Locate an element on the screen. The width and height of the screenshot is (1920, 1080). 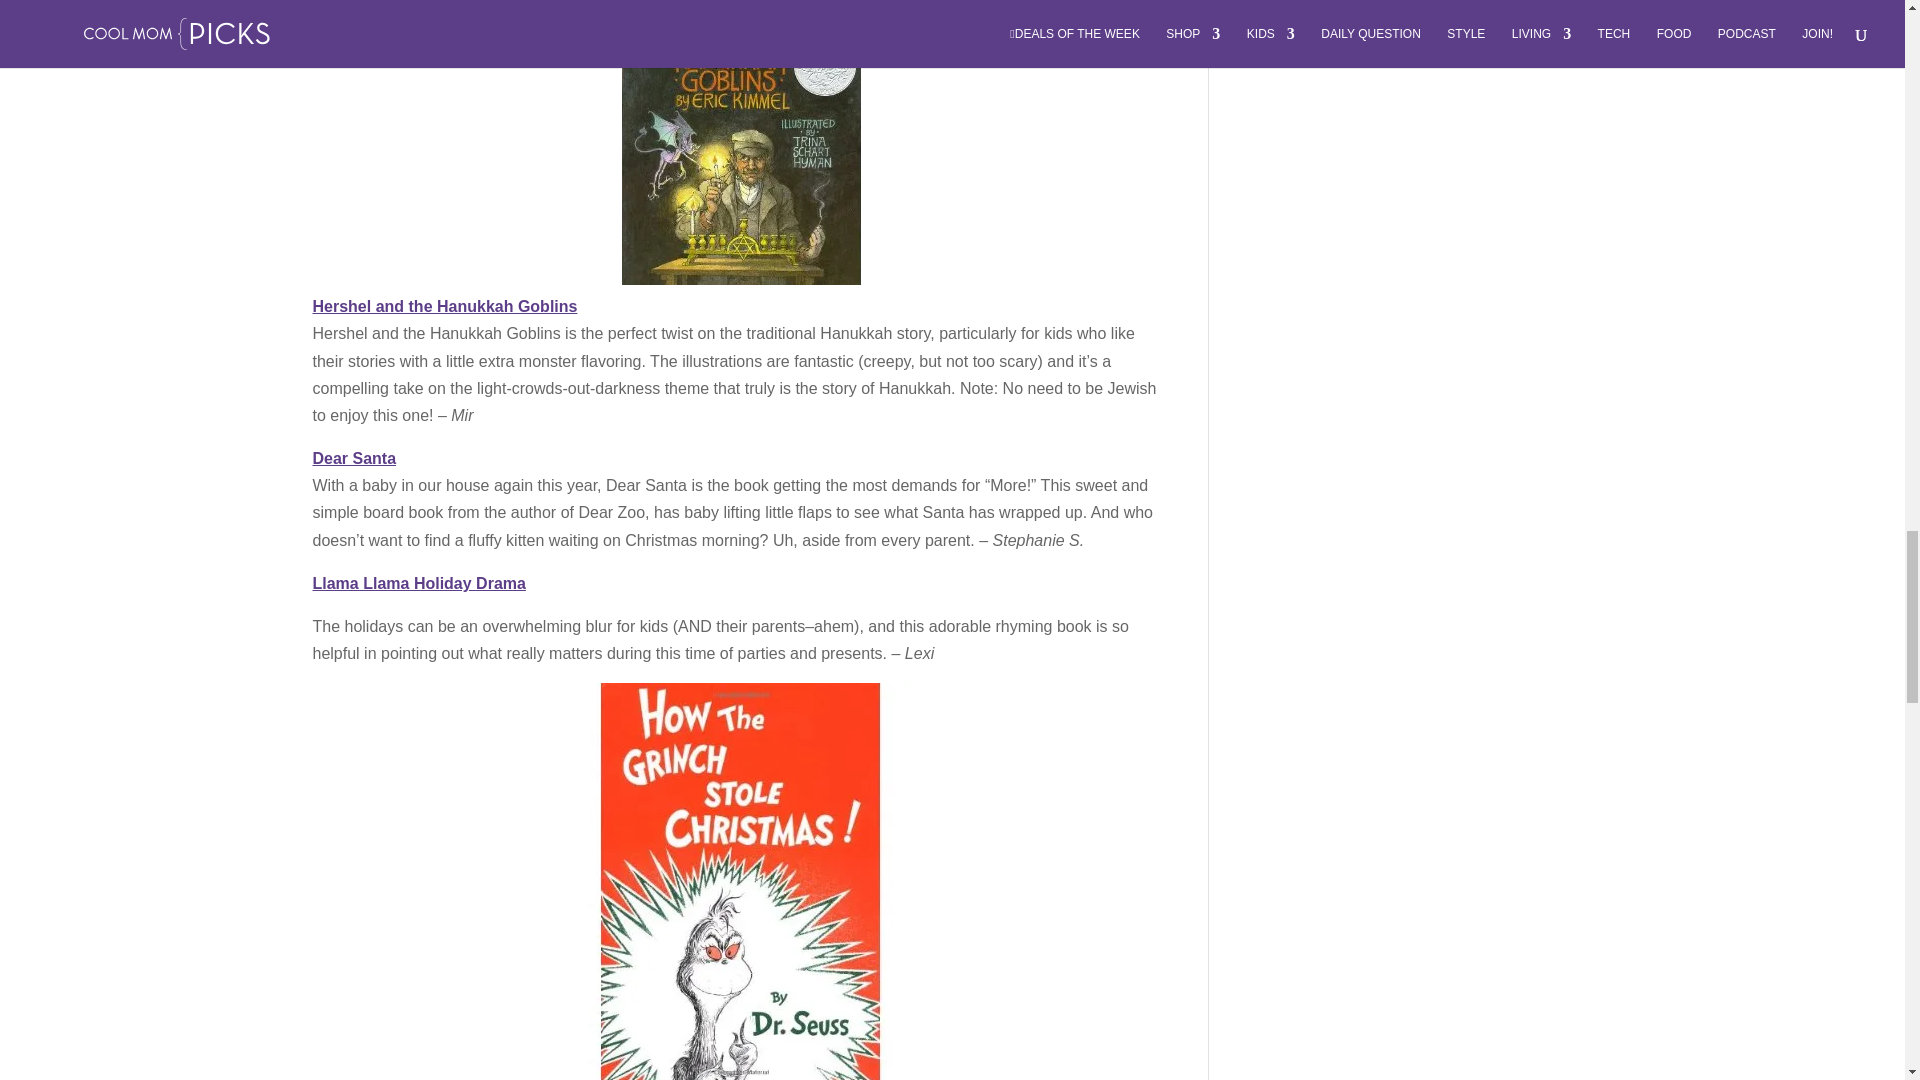
Hershel and the Hanukkah Goblins is located at coordinates (444, 306).